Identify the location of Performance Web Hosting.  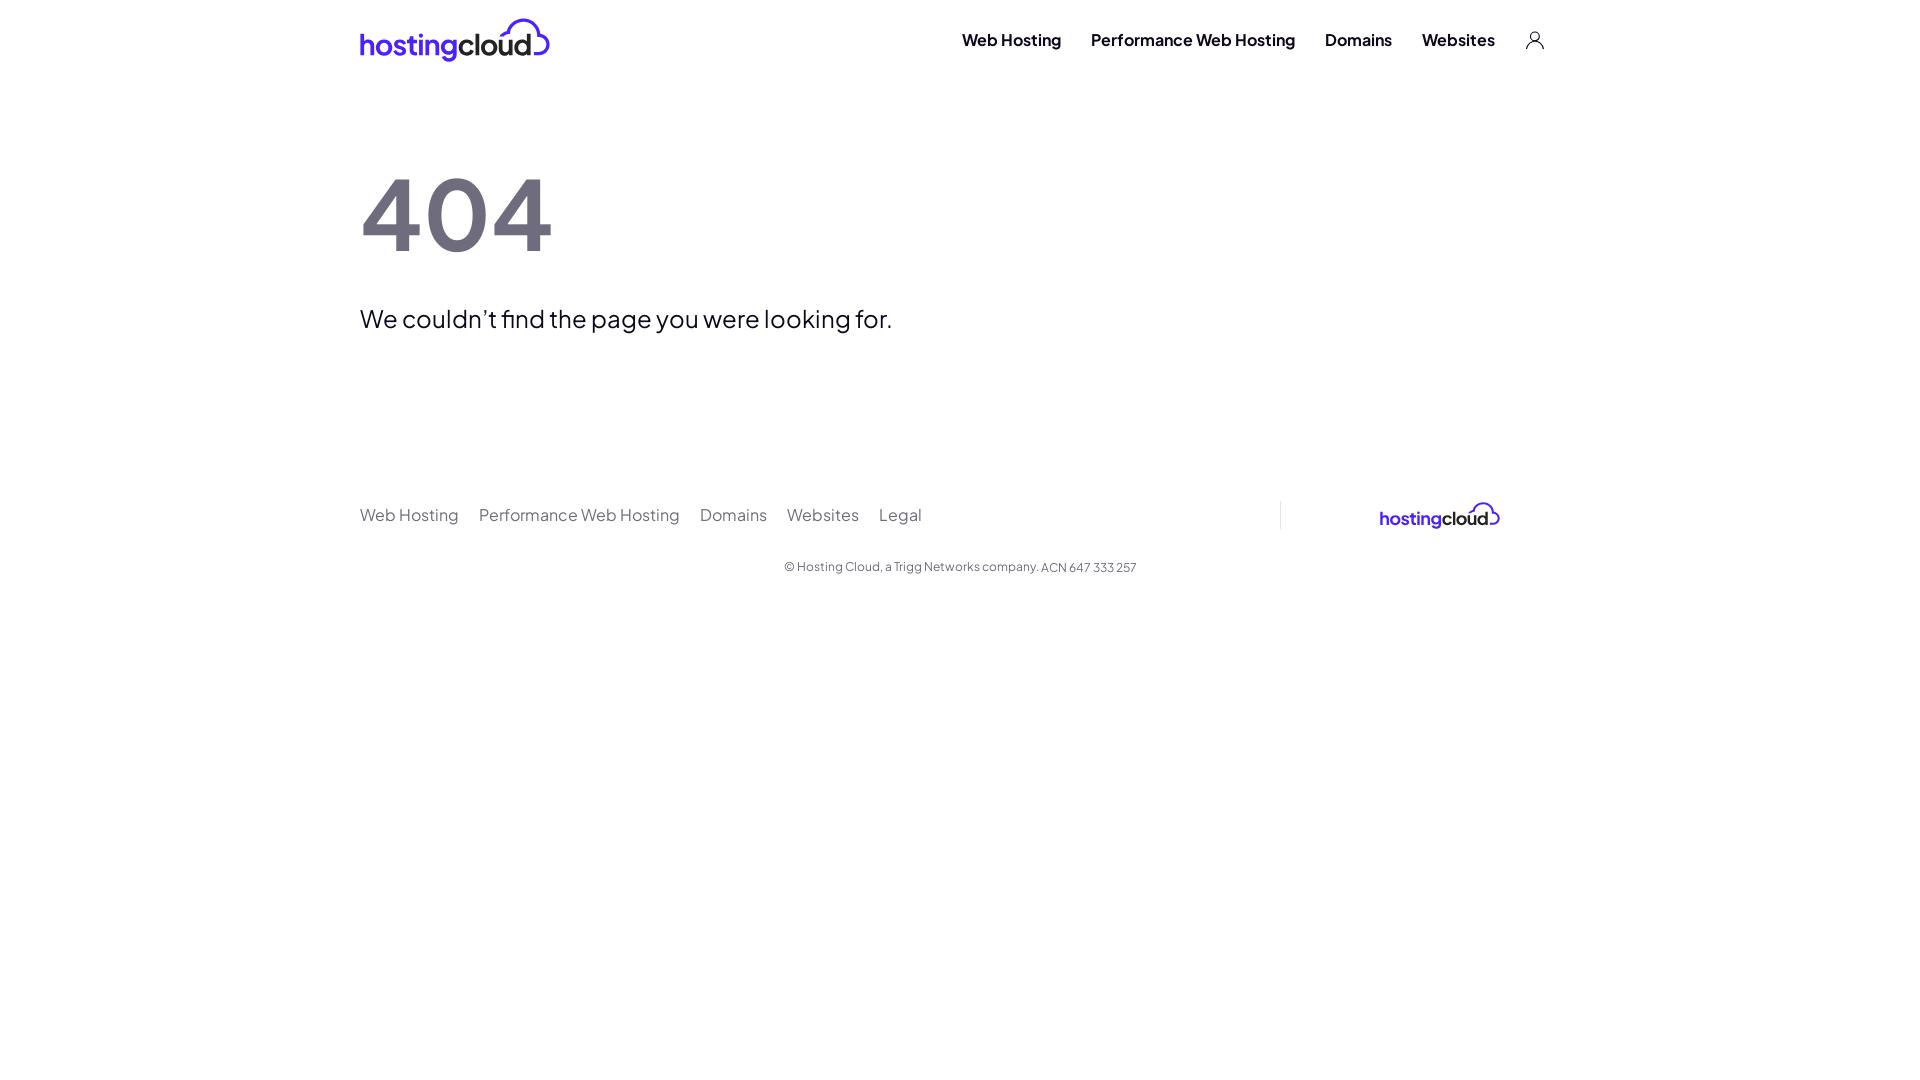
(1193, 40).